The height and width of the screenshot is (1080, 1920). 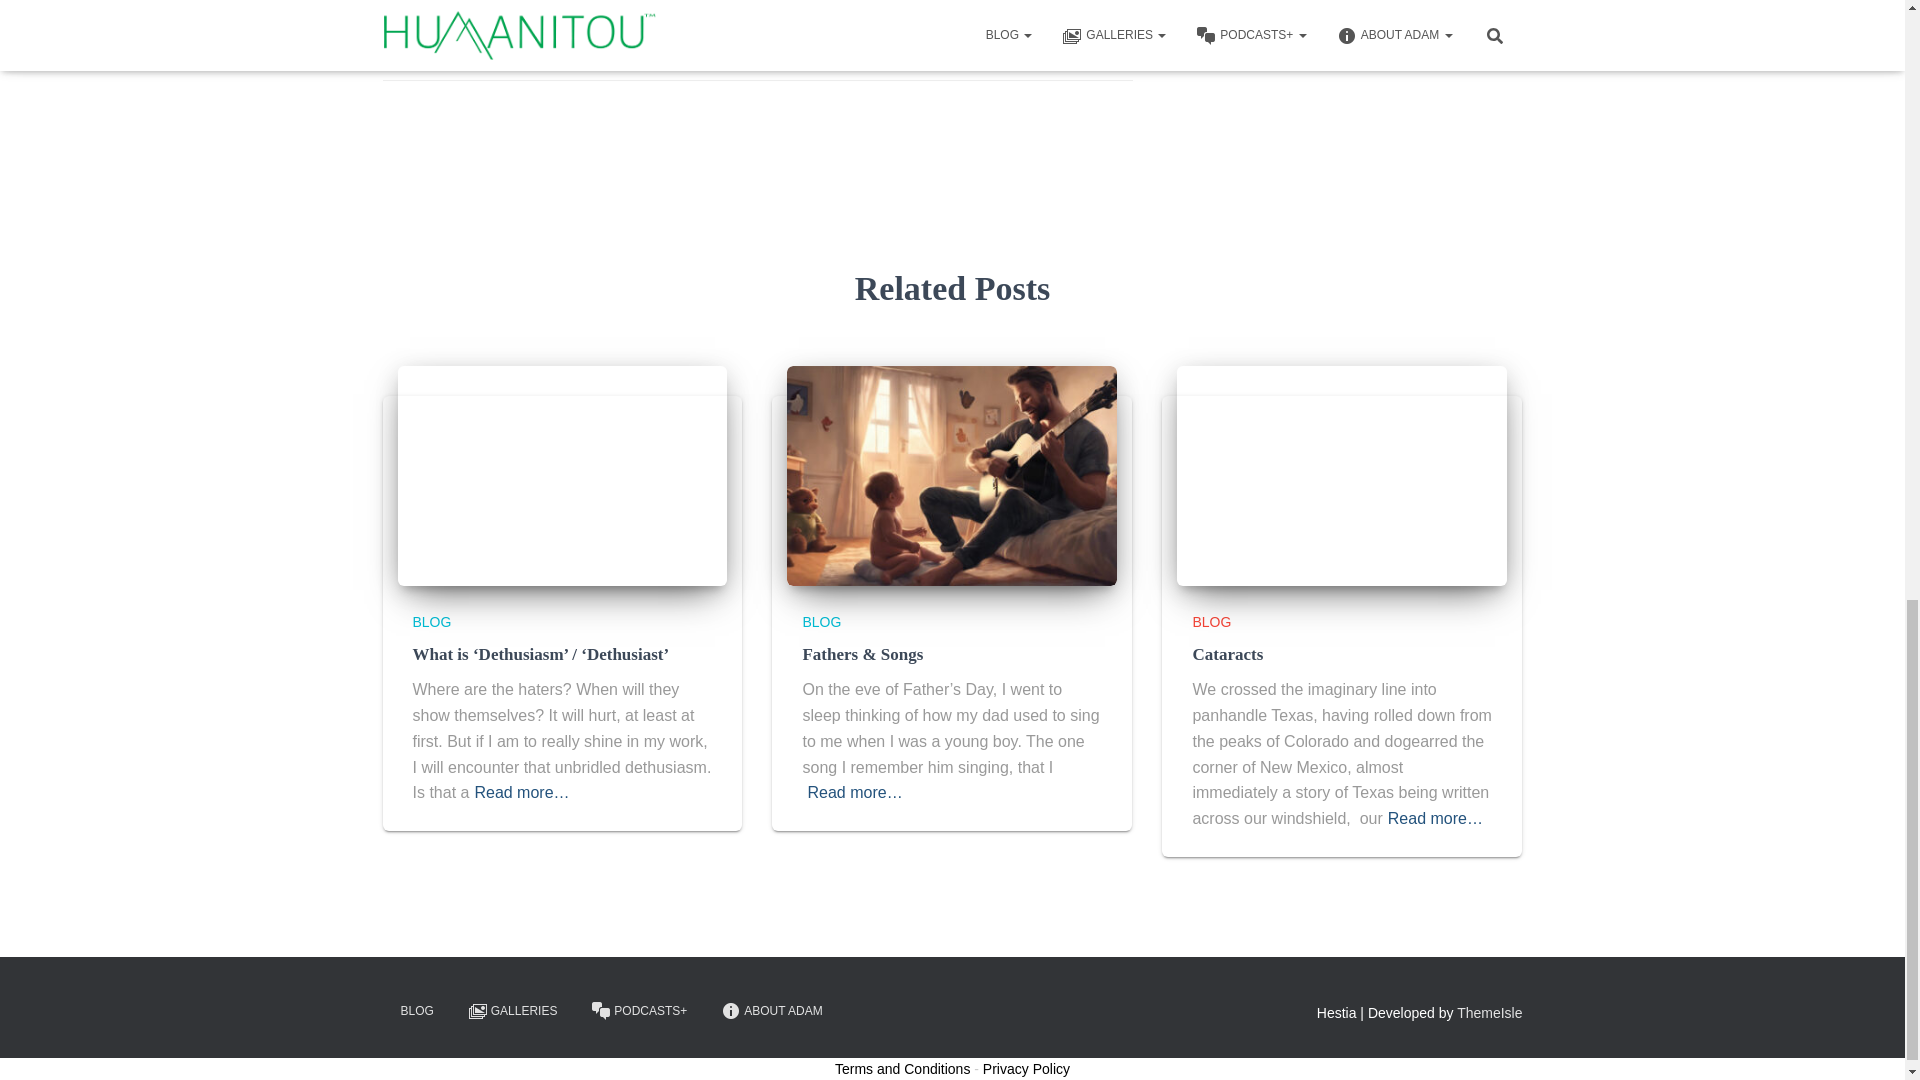 What do you see at coordinates (704, 10) in the screenshot?
I see `love` at bounding box center [704, 10].